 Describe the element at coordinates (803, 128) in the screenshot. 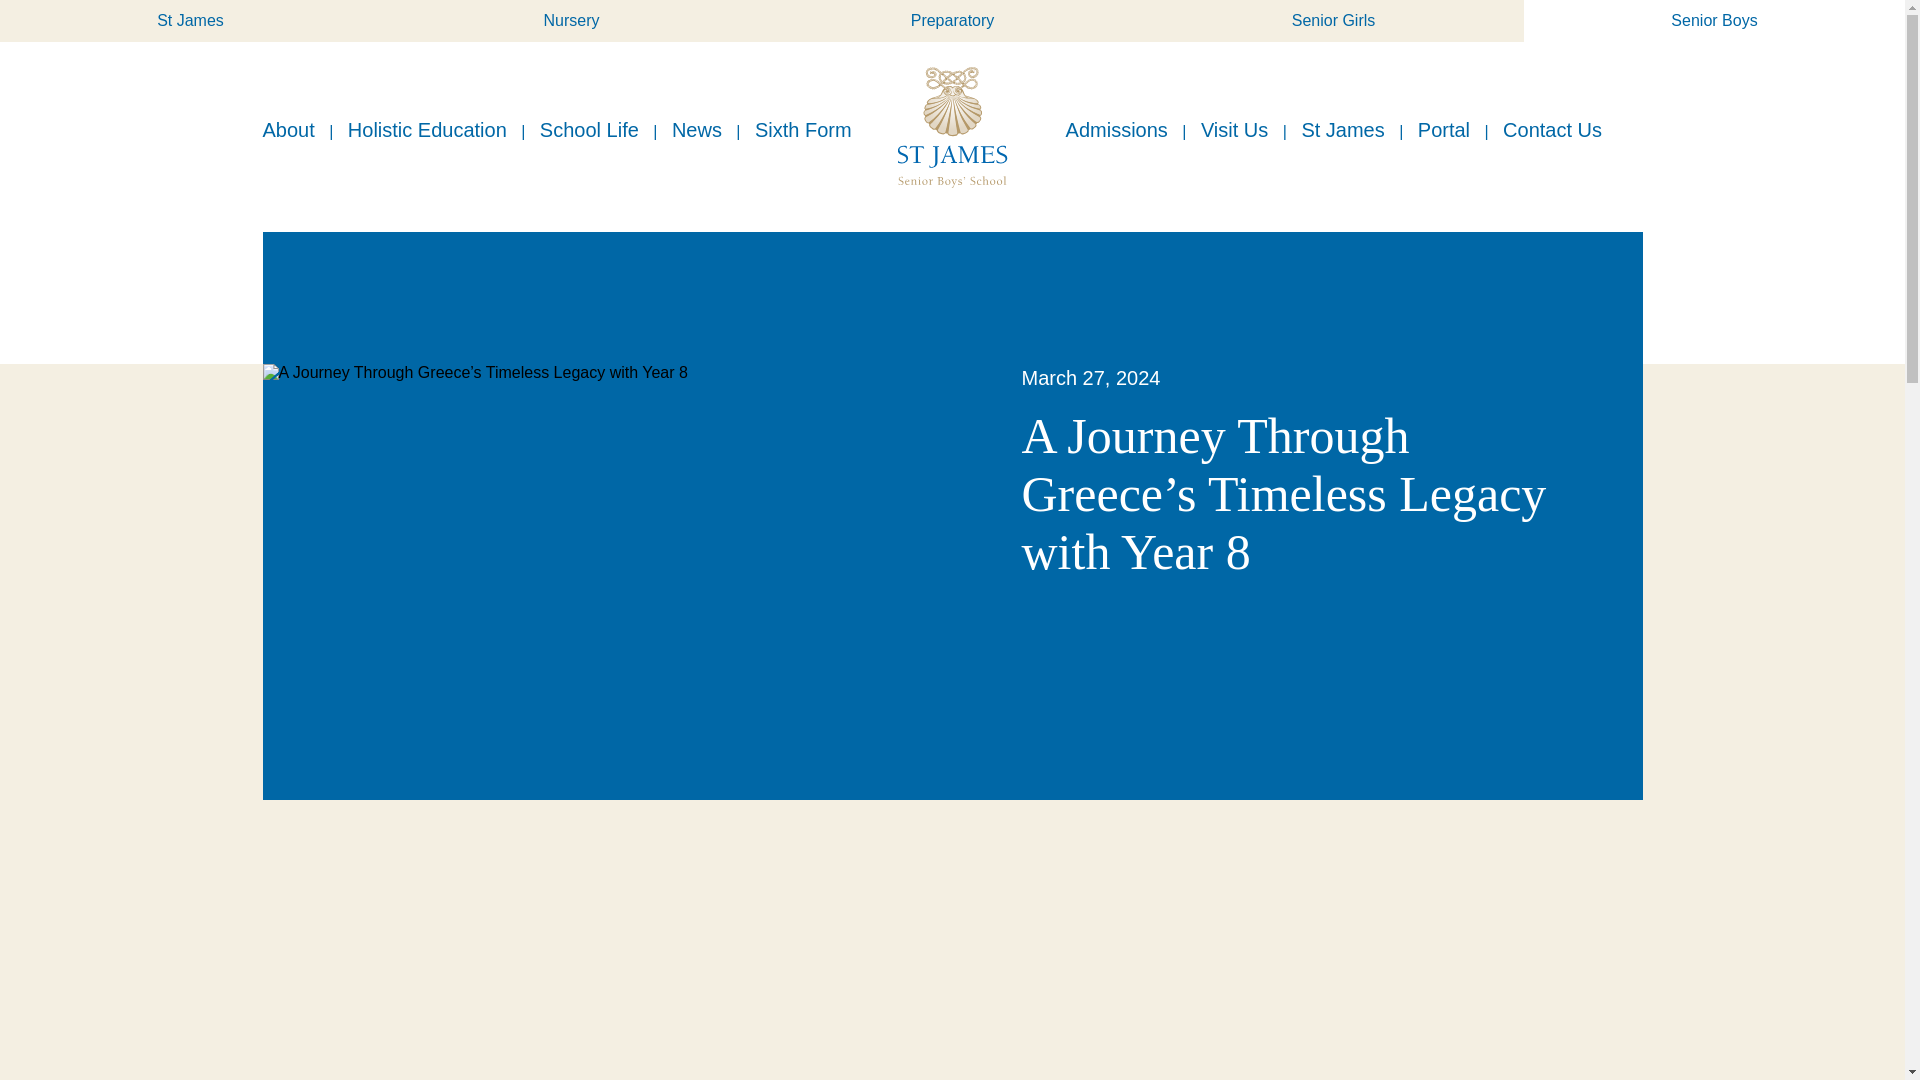

I see `Sixth Form` at that location.